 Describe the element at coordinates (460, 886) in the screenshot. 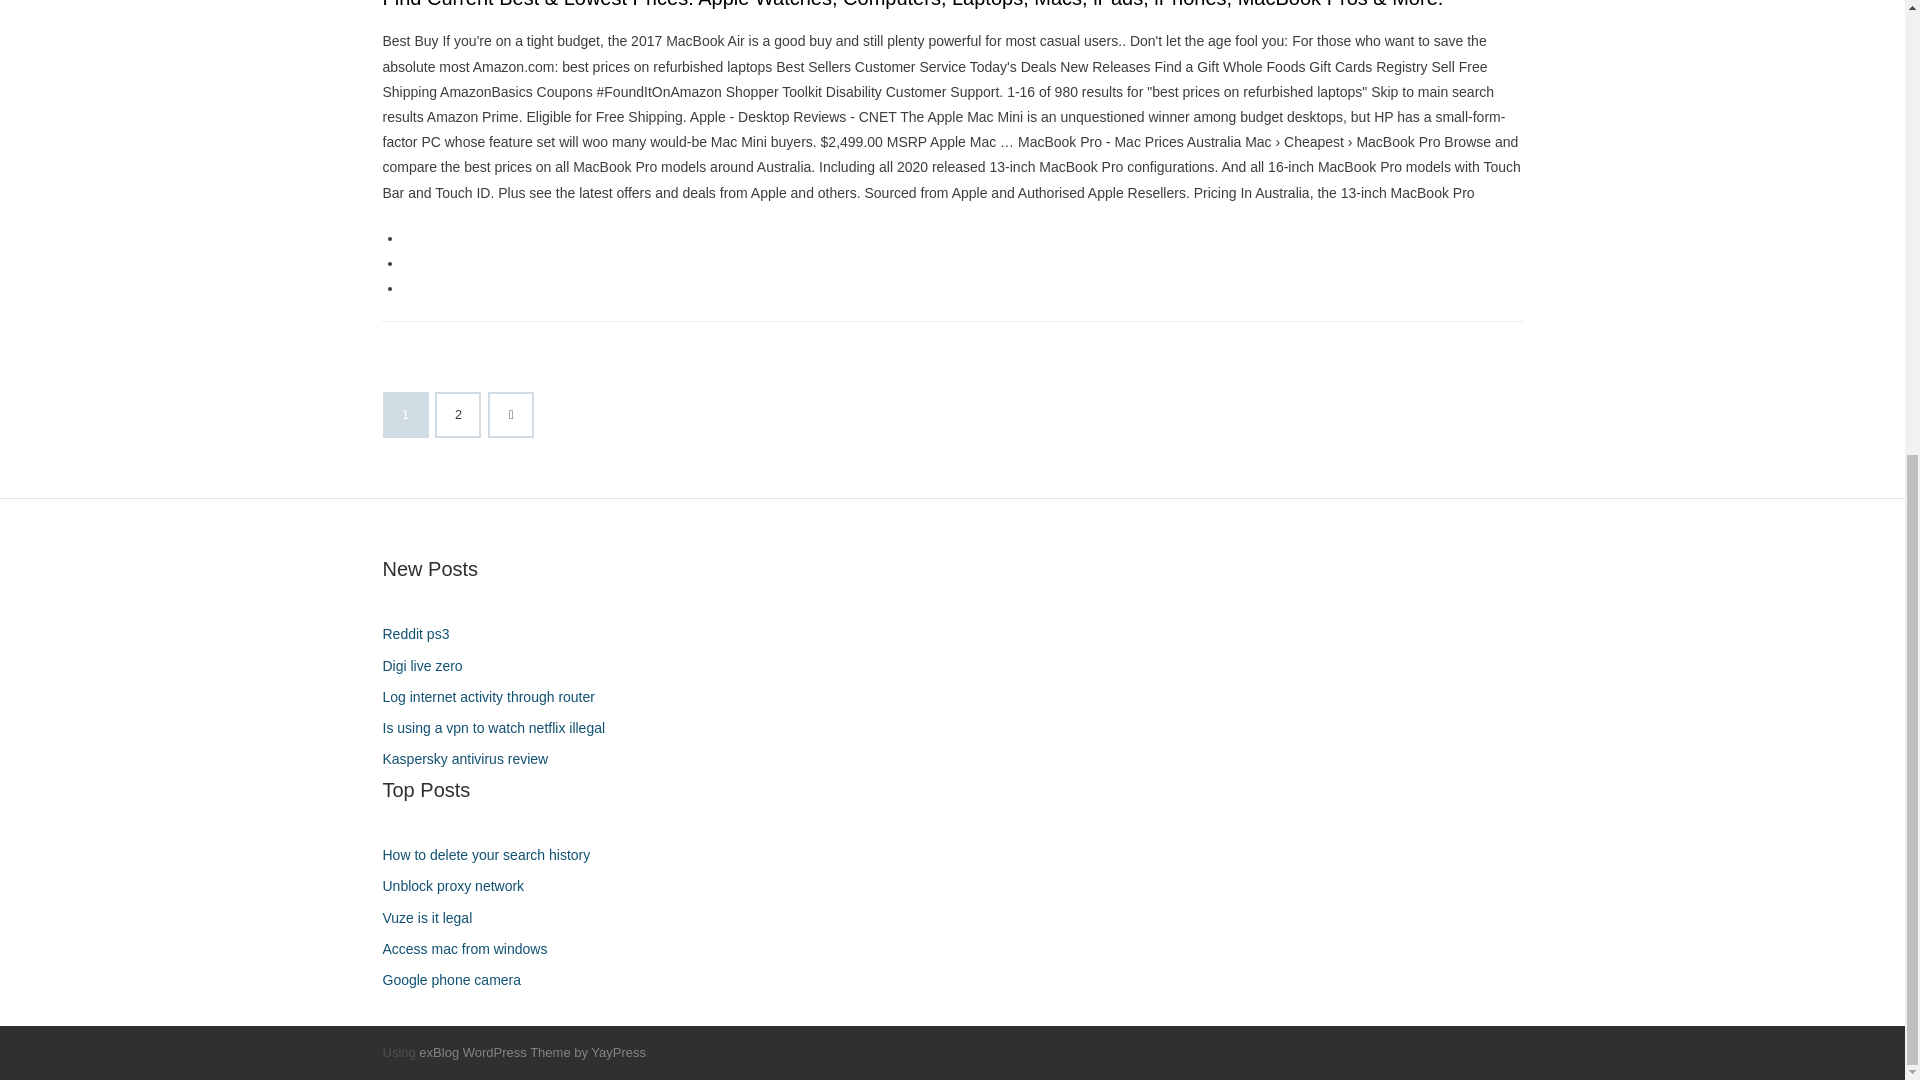

I see `Unblock proxy network` at that location.